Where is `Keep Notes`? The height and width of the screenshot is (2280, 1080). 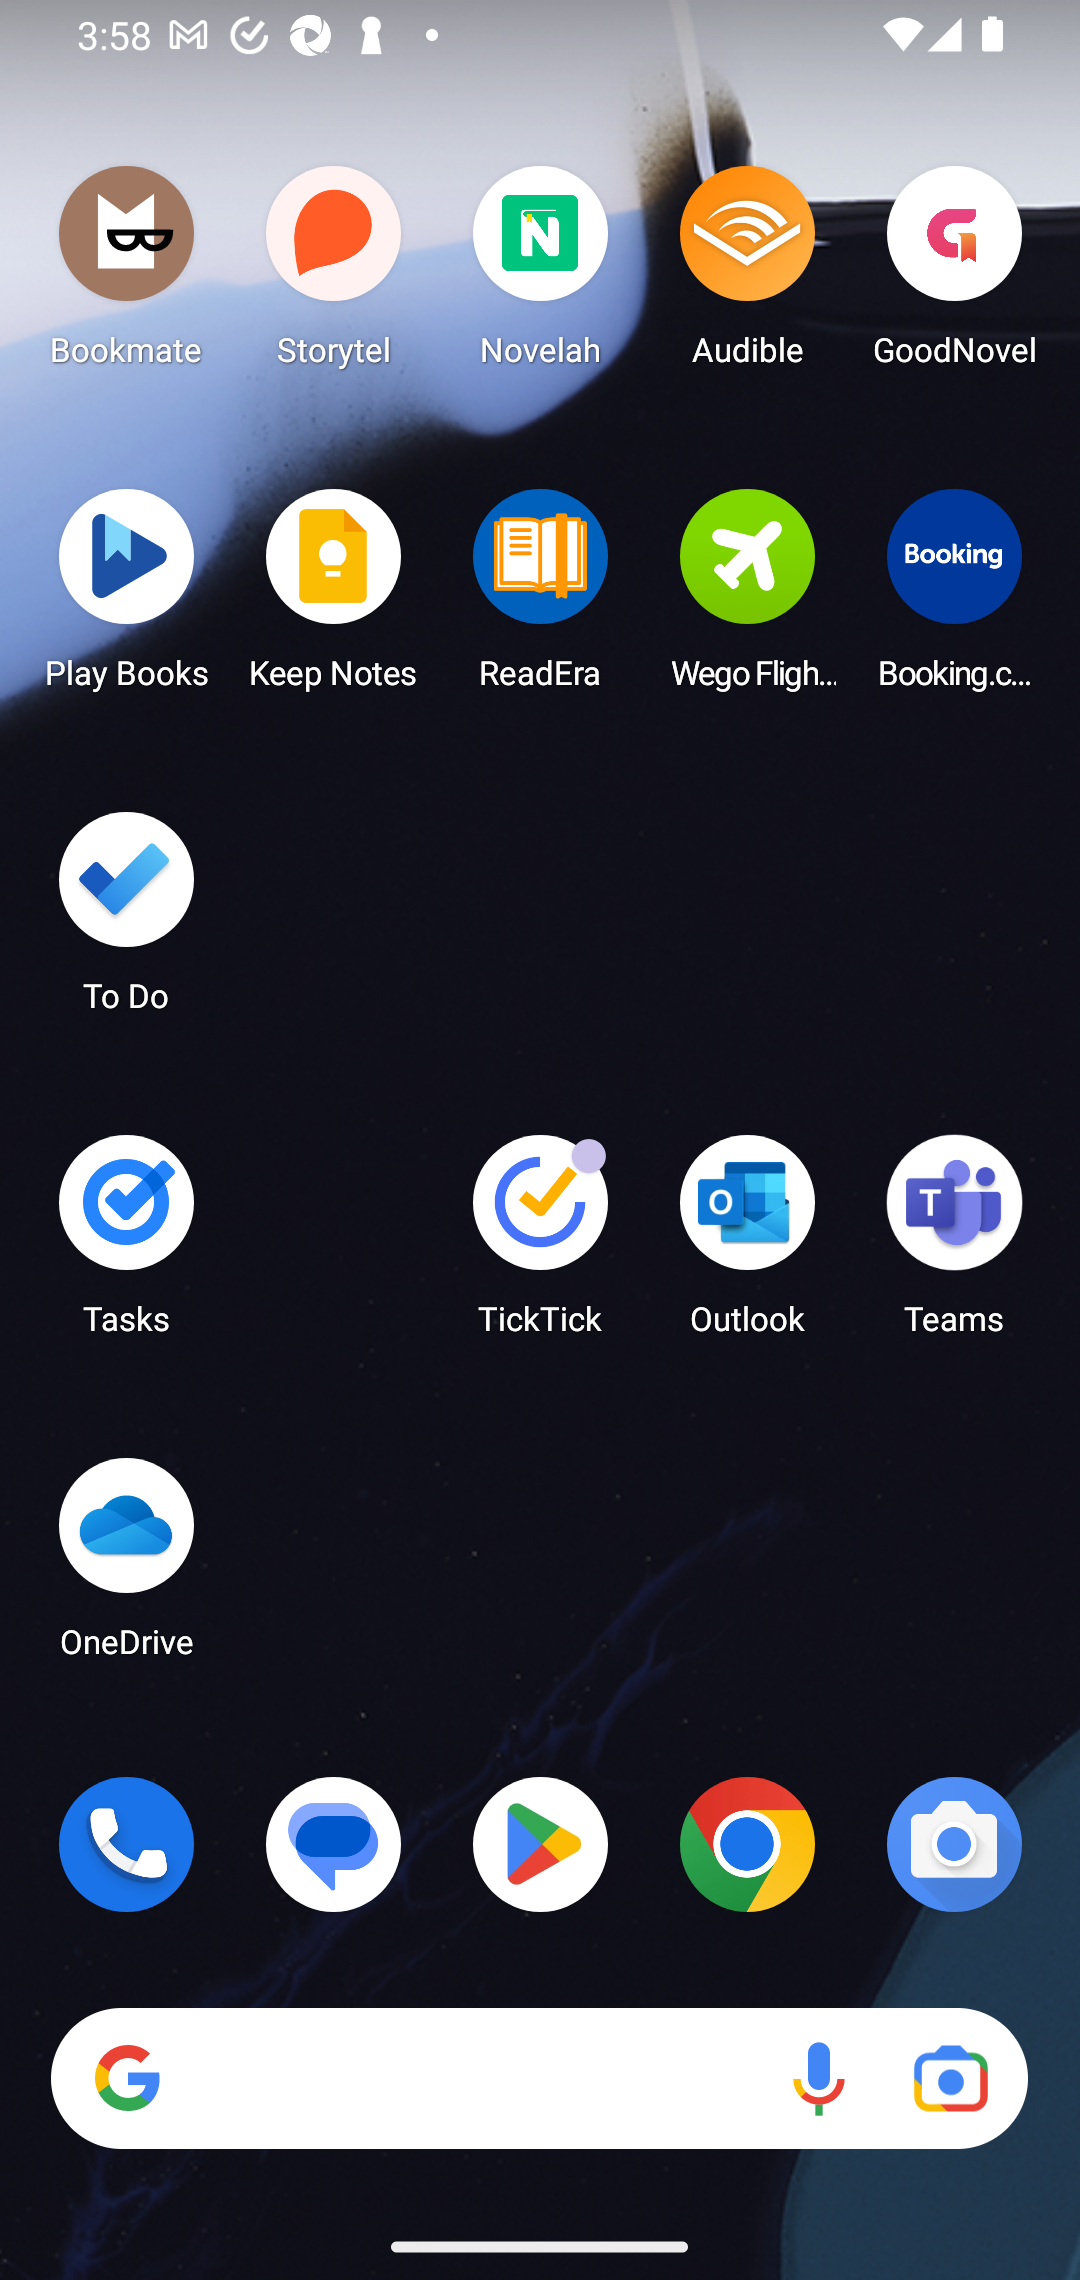 Keep Notes is located at coordinates (334, 597).